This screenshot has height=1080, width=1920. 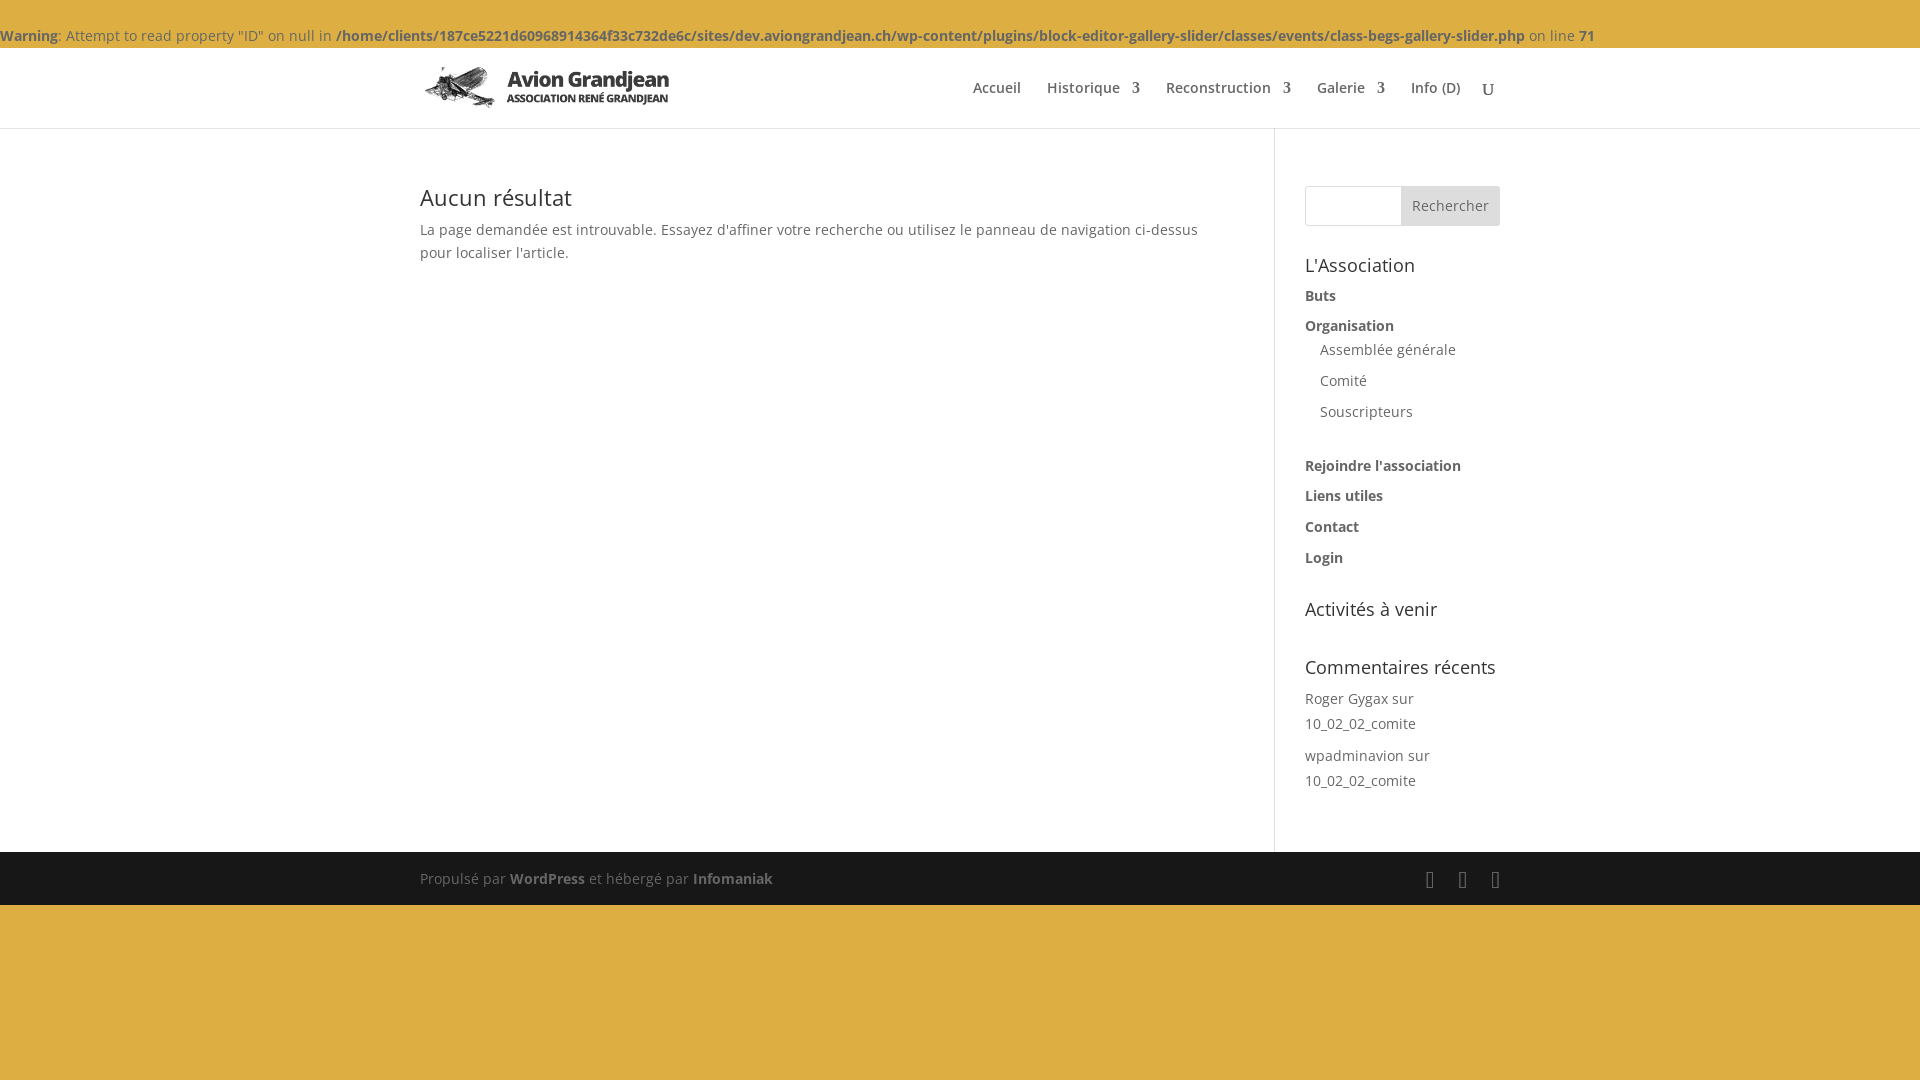 What do you see at coordinates (1332, 526) in the screenshot?
I see `Contact` at bounding box center [1332, 526].